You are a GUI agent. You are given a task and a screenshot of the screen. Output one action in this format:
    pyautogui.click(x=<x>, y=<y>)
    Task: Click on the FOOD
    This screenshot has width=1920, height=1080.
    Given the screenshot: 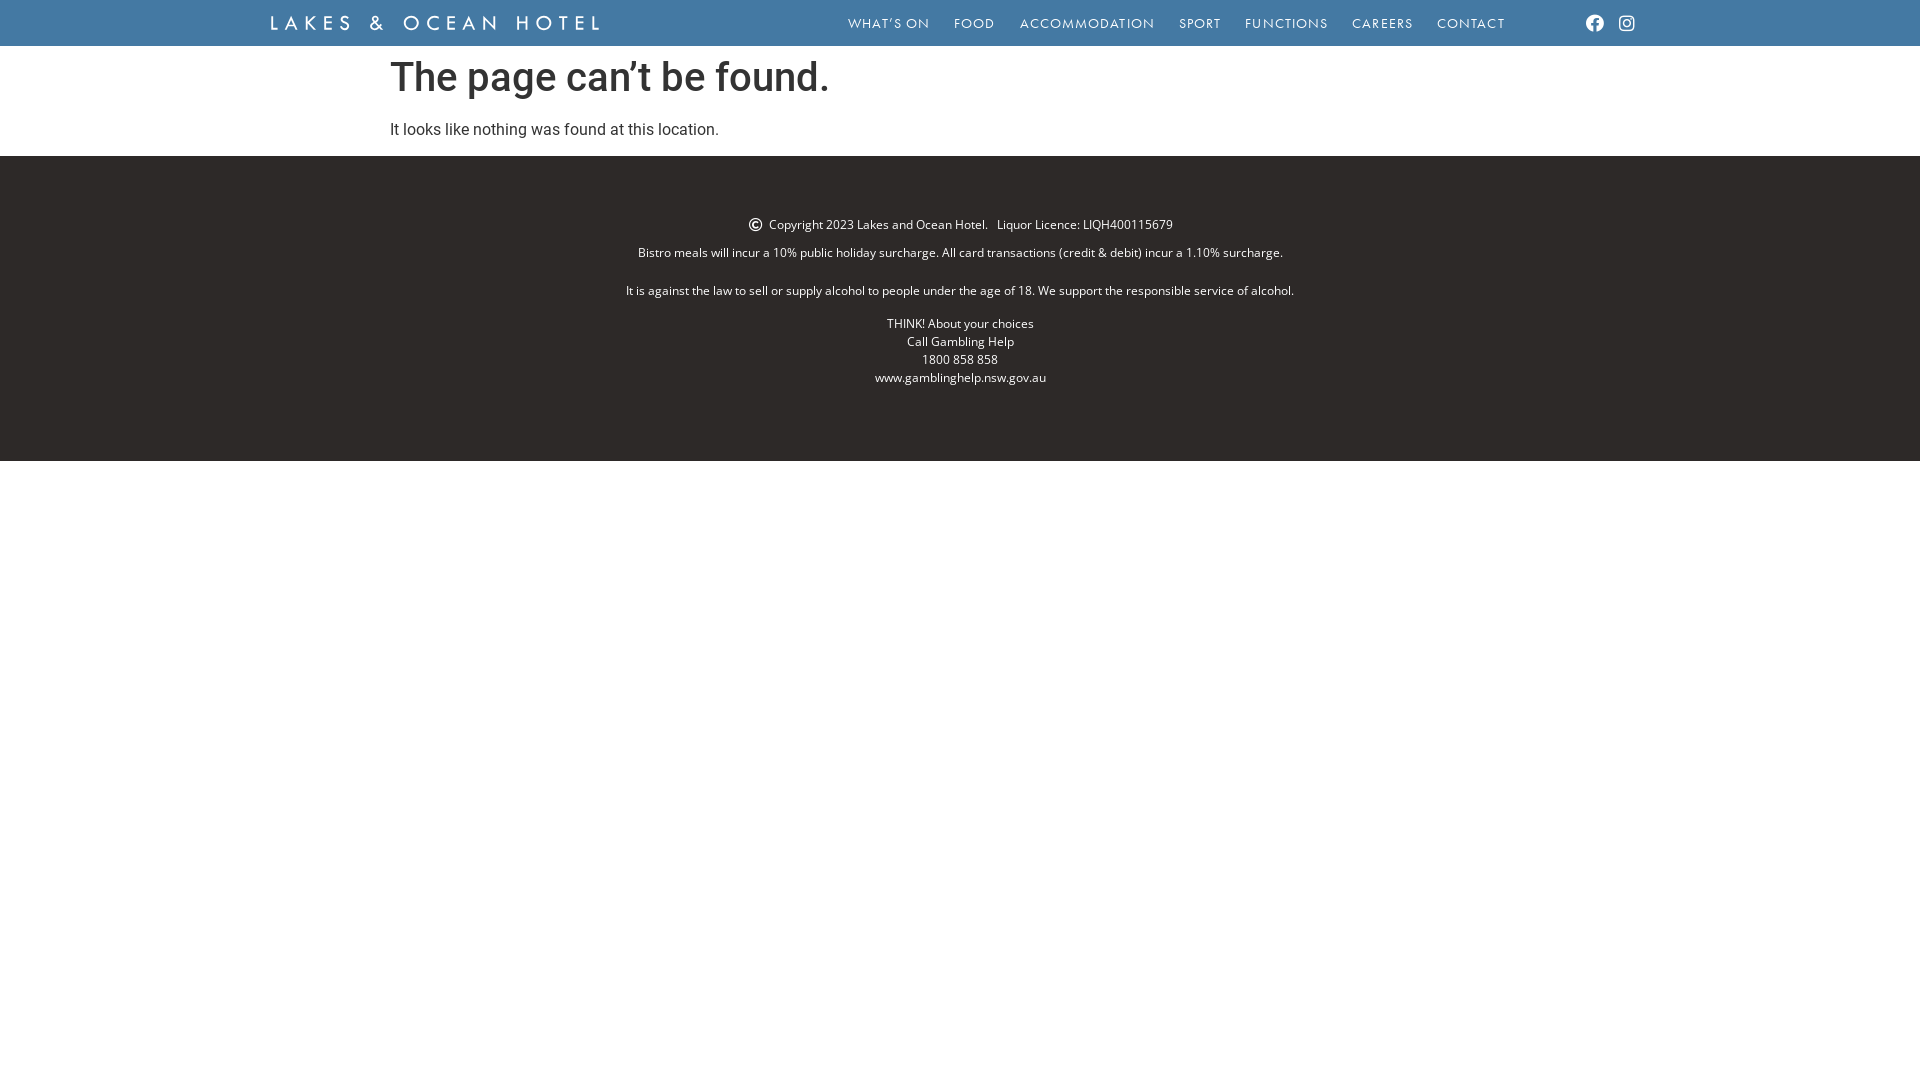 What is the action you would take?
    pyautogui.click(x=974, y=23)
    